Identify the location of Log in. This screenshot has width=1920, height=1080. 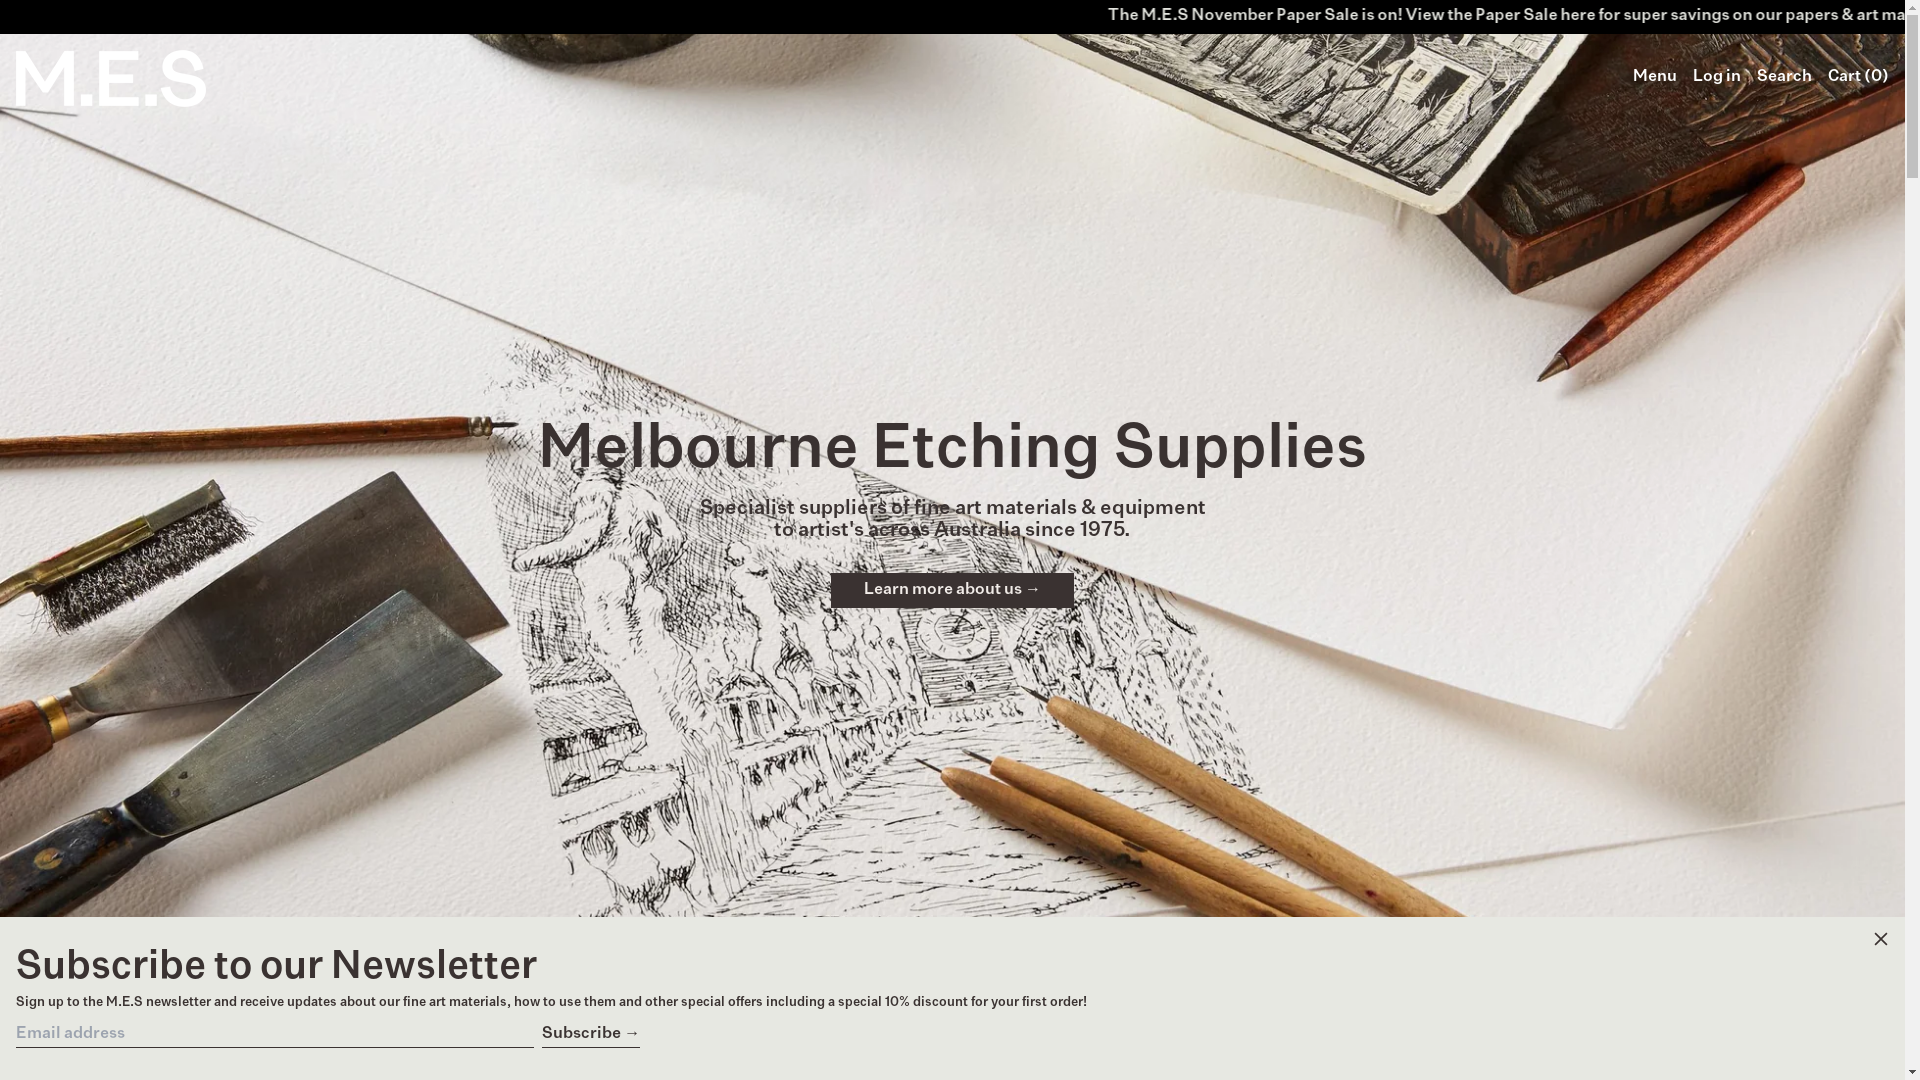
(1717, 78).